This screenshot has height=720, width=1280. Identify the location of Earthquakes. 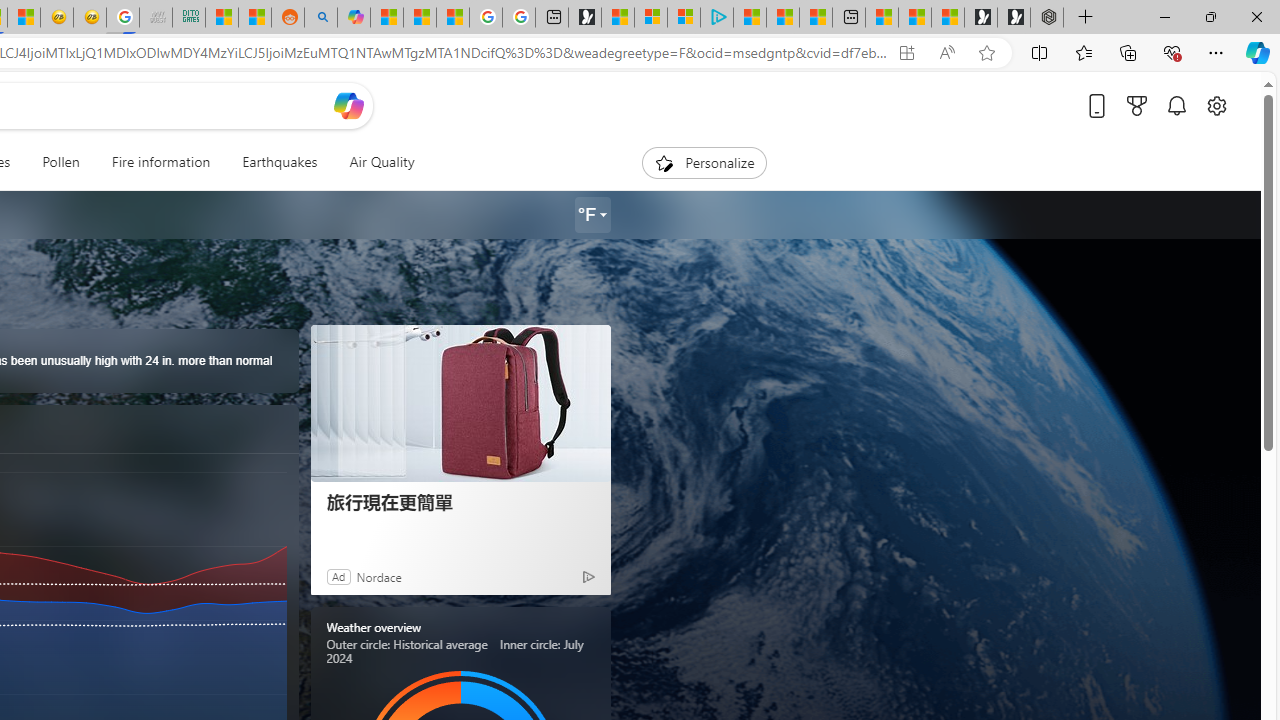
(280, 162).